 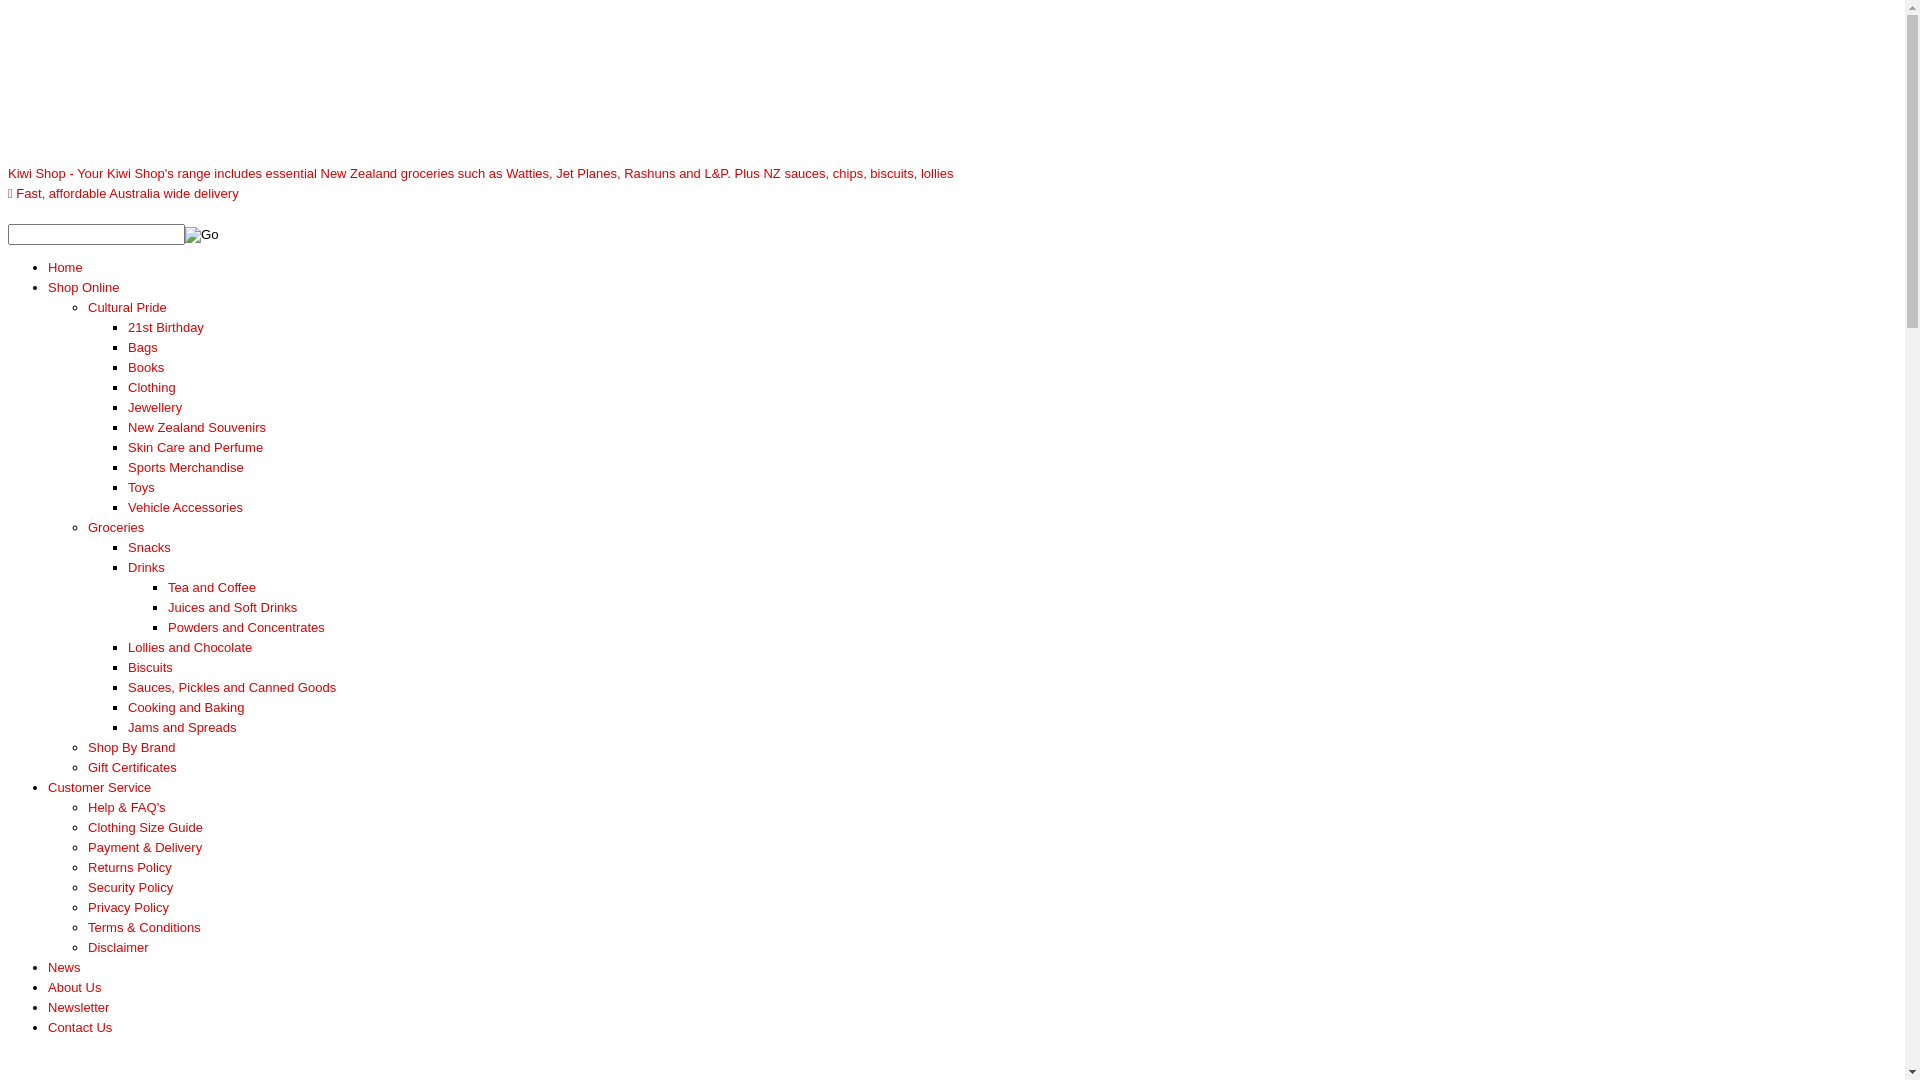 What do you see at coordinates (130, 888) in the screenshot?
I see `Security Policy` at bounding box center [130, 888].